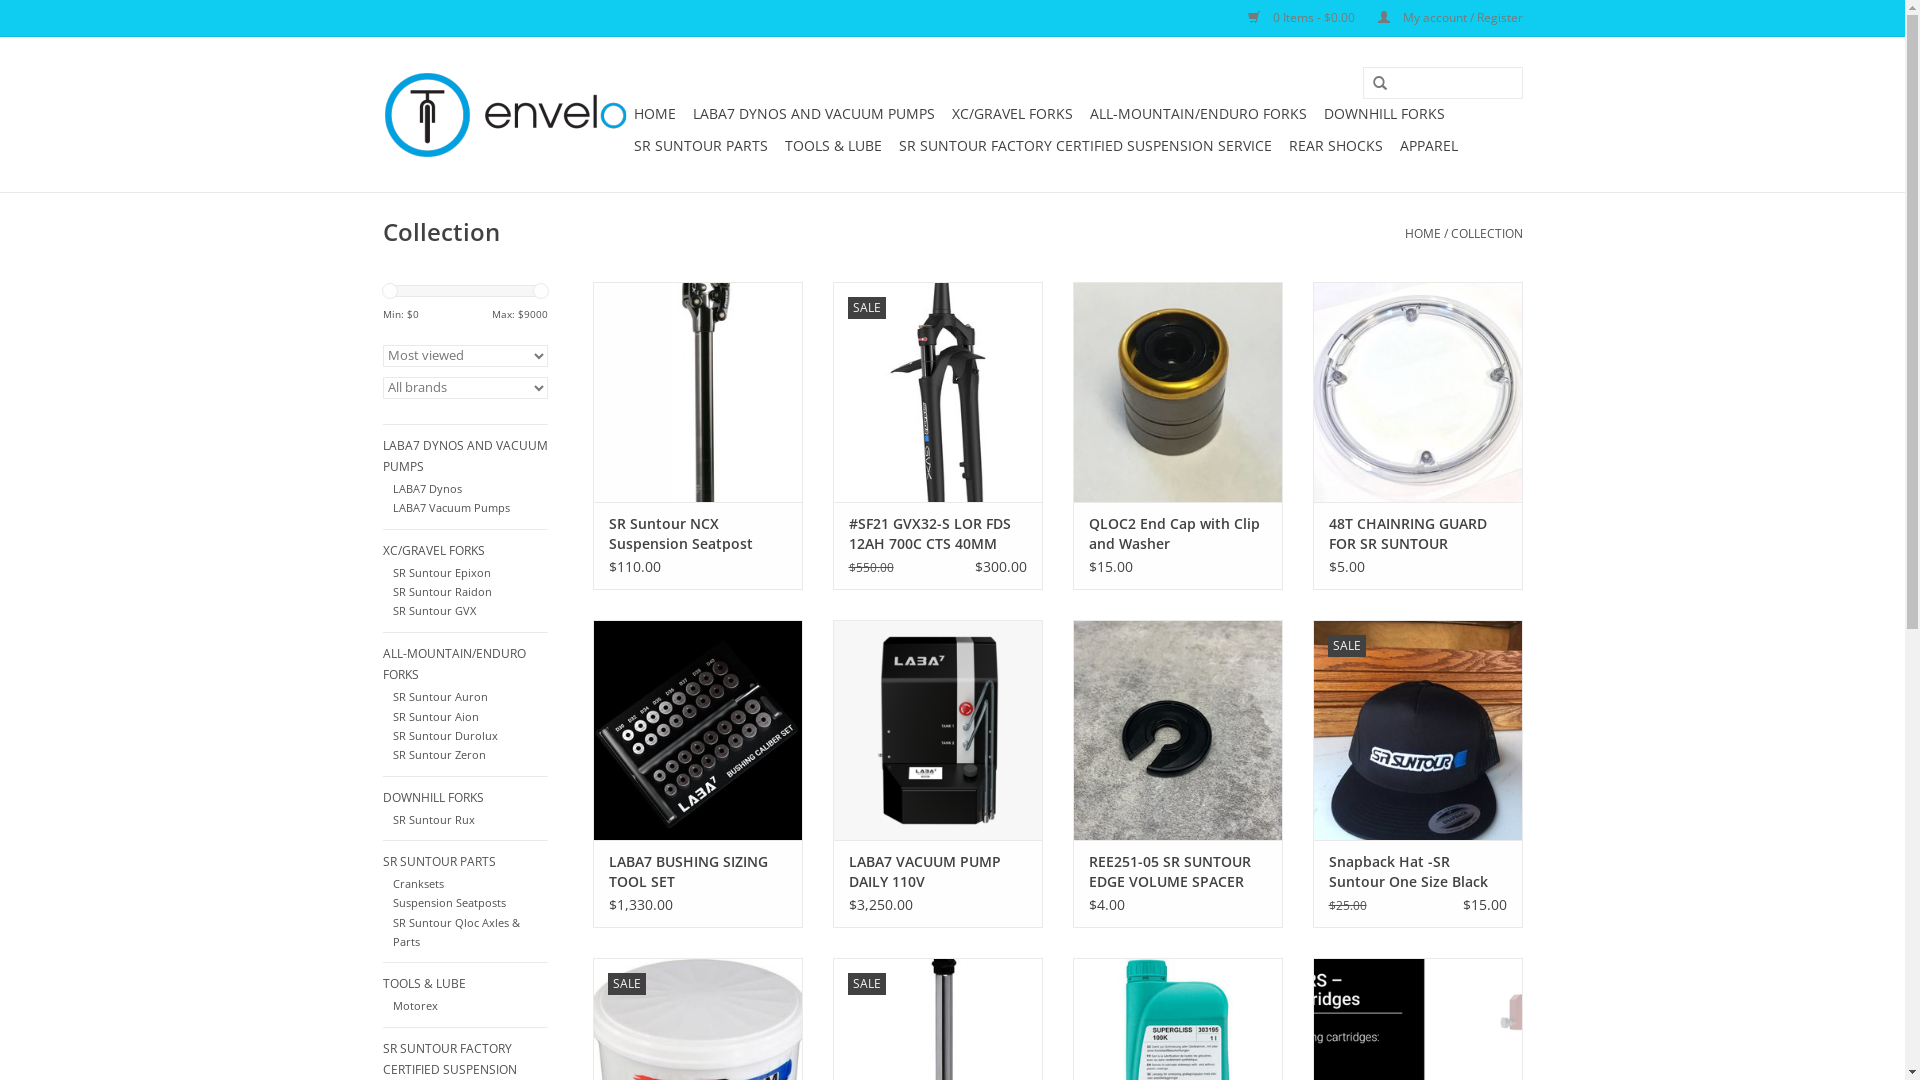  I want to click on Snapback Hat -SR Suntour One Size Black, so click(1417, 730).